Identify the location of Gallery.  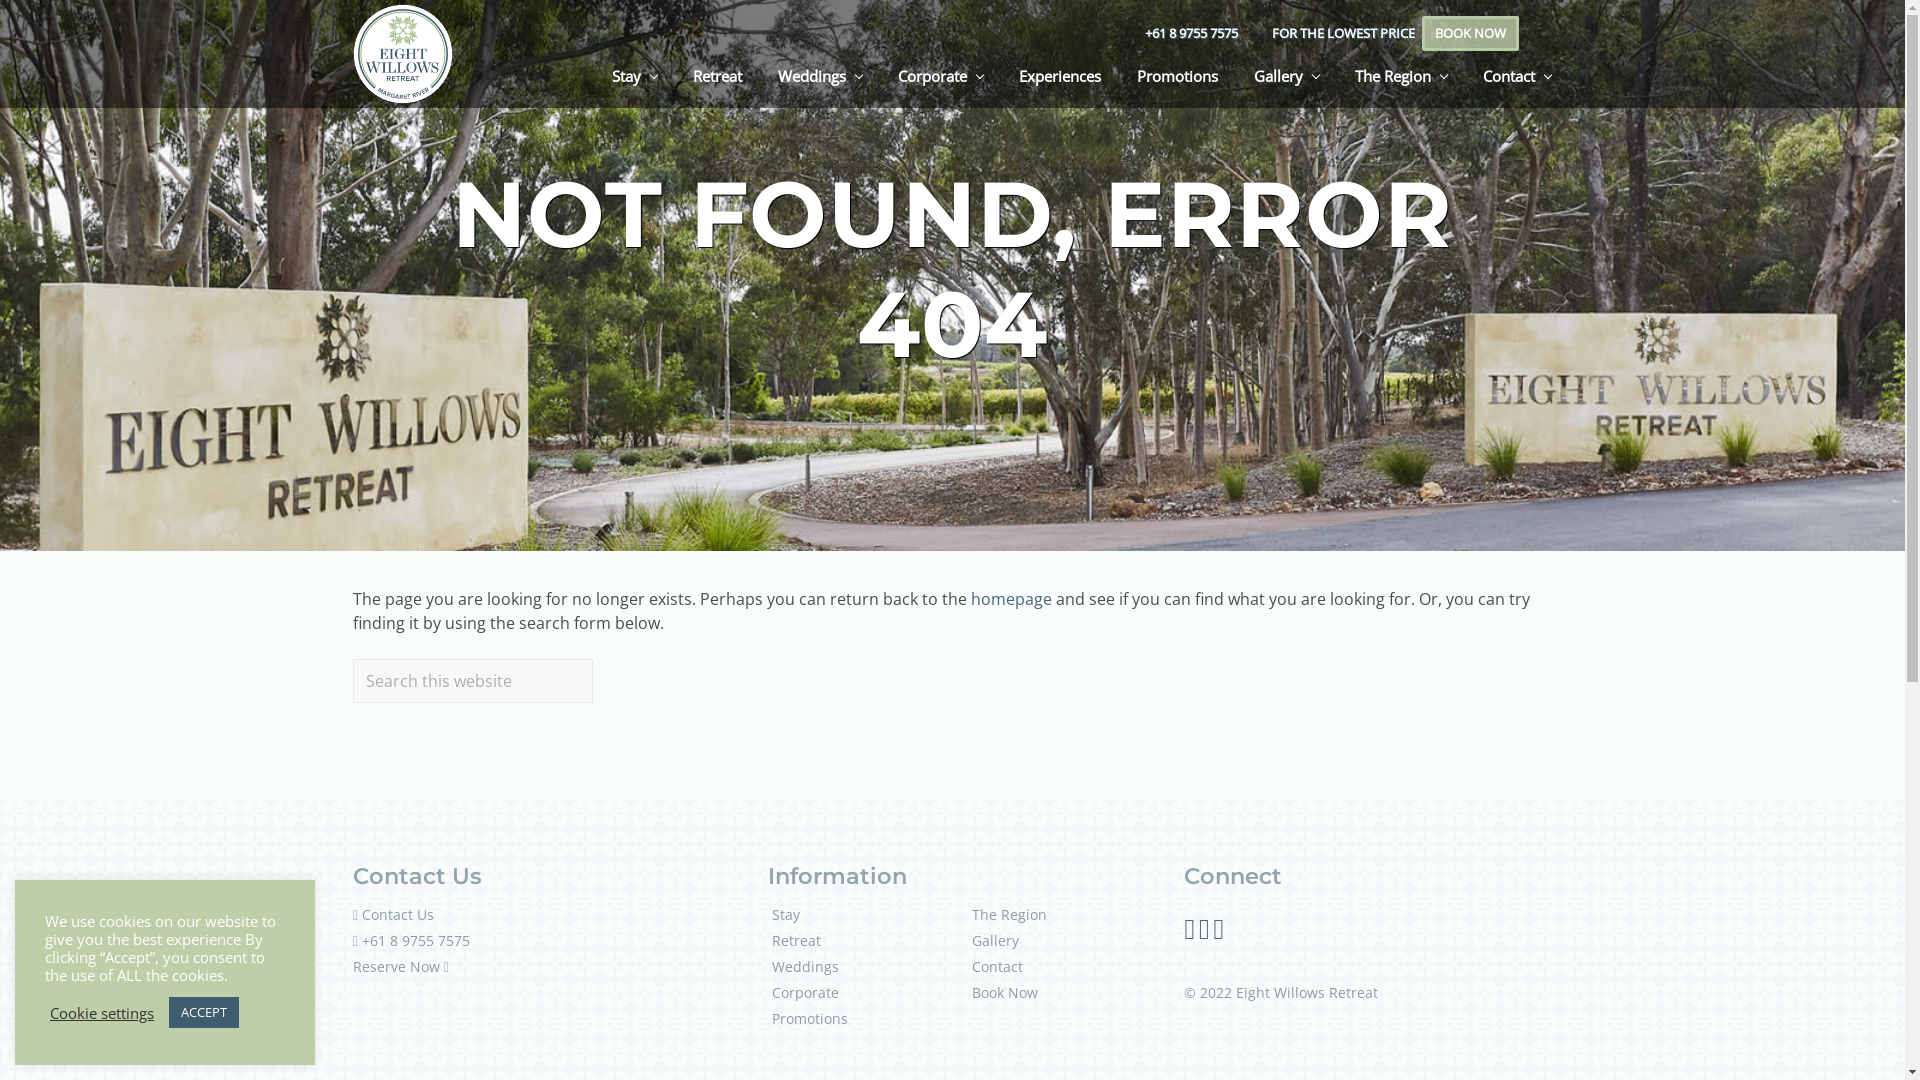
(1286, 76).